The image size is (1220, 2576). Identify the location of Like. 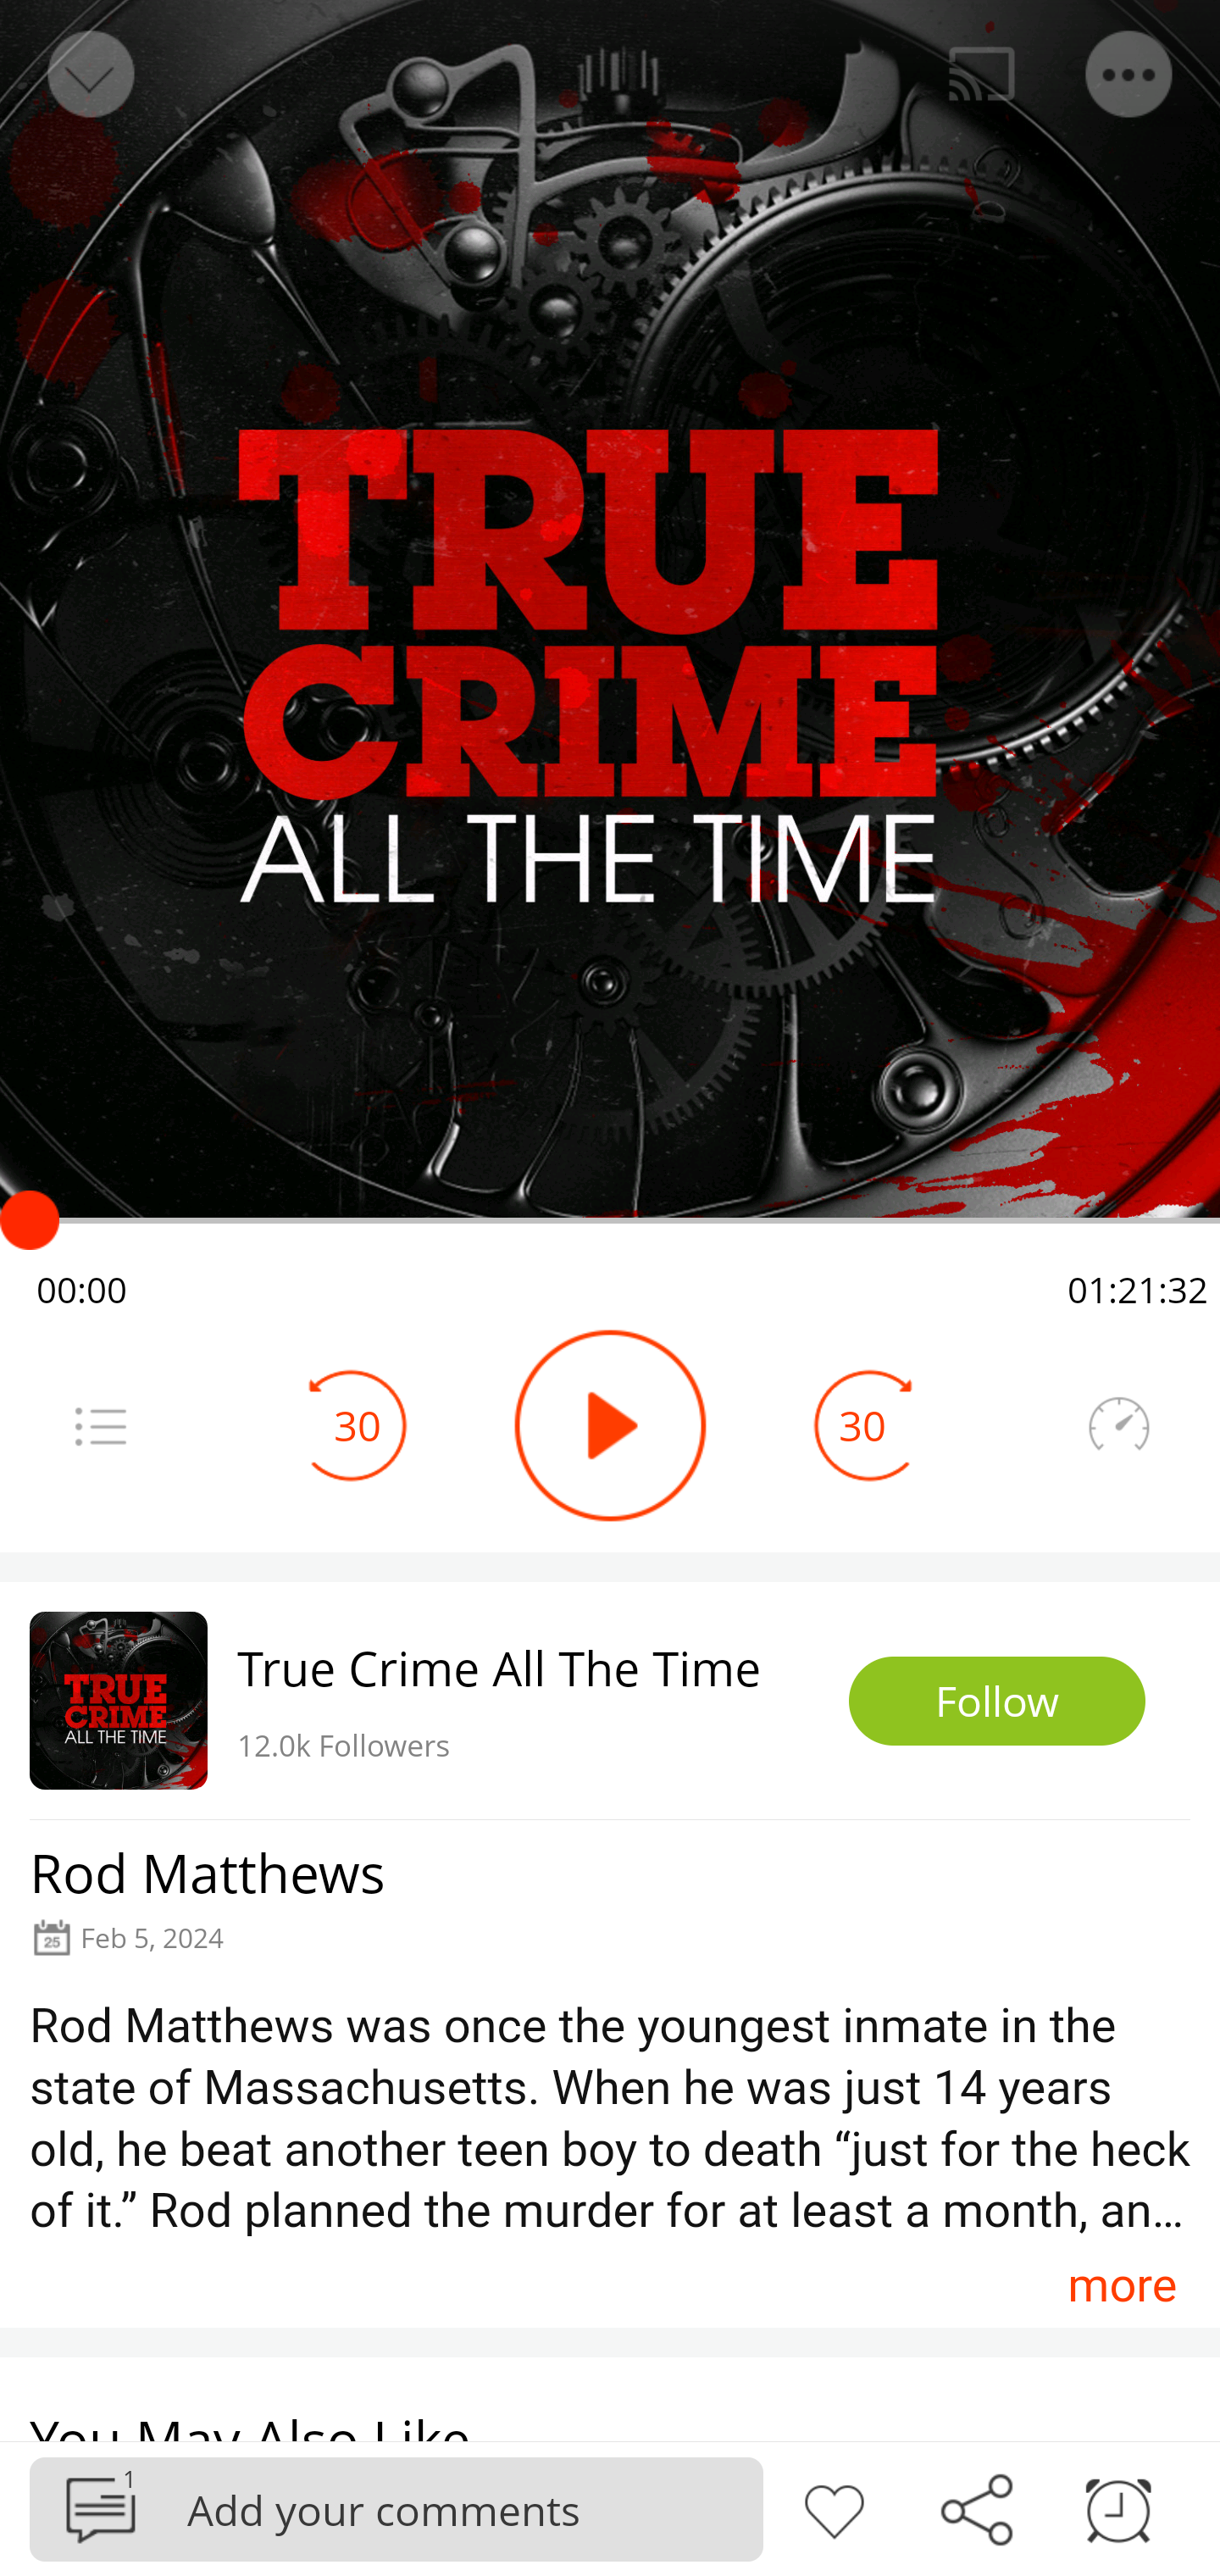
(834, 2507).